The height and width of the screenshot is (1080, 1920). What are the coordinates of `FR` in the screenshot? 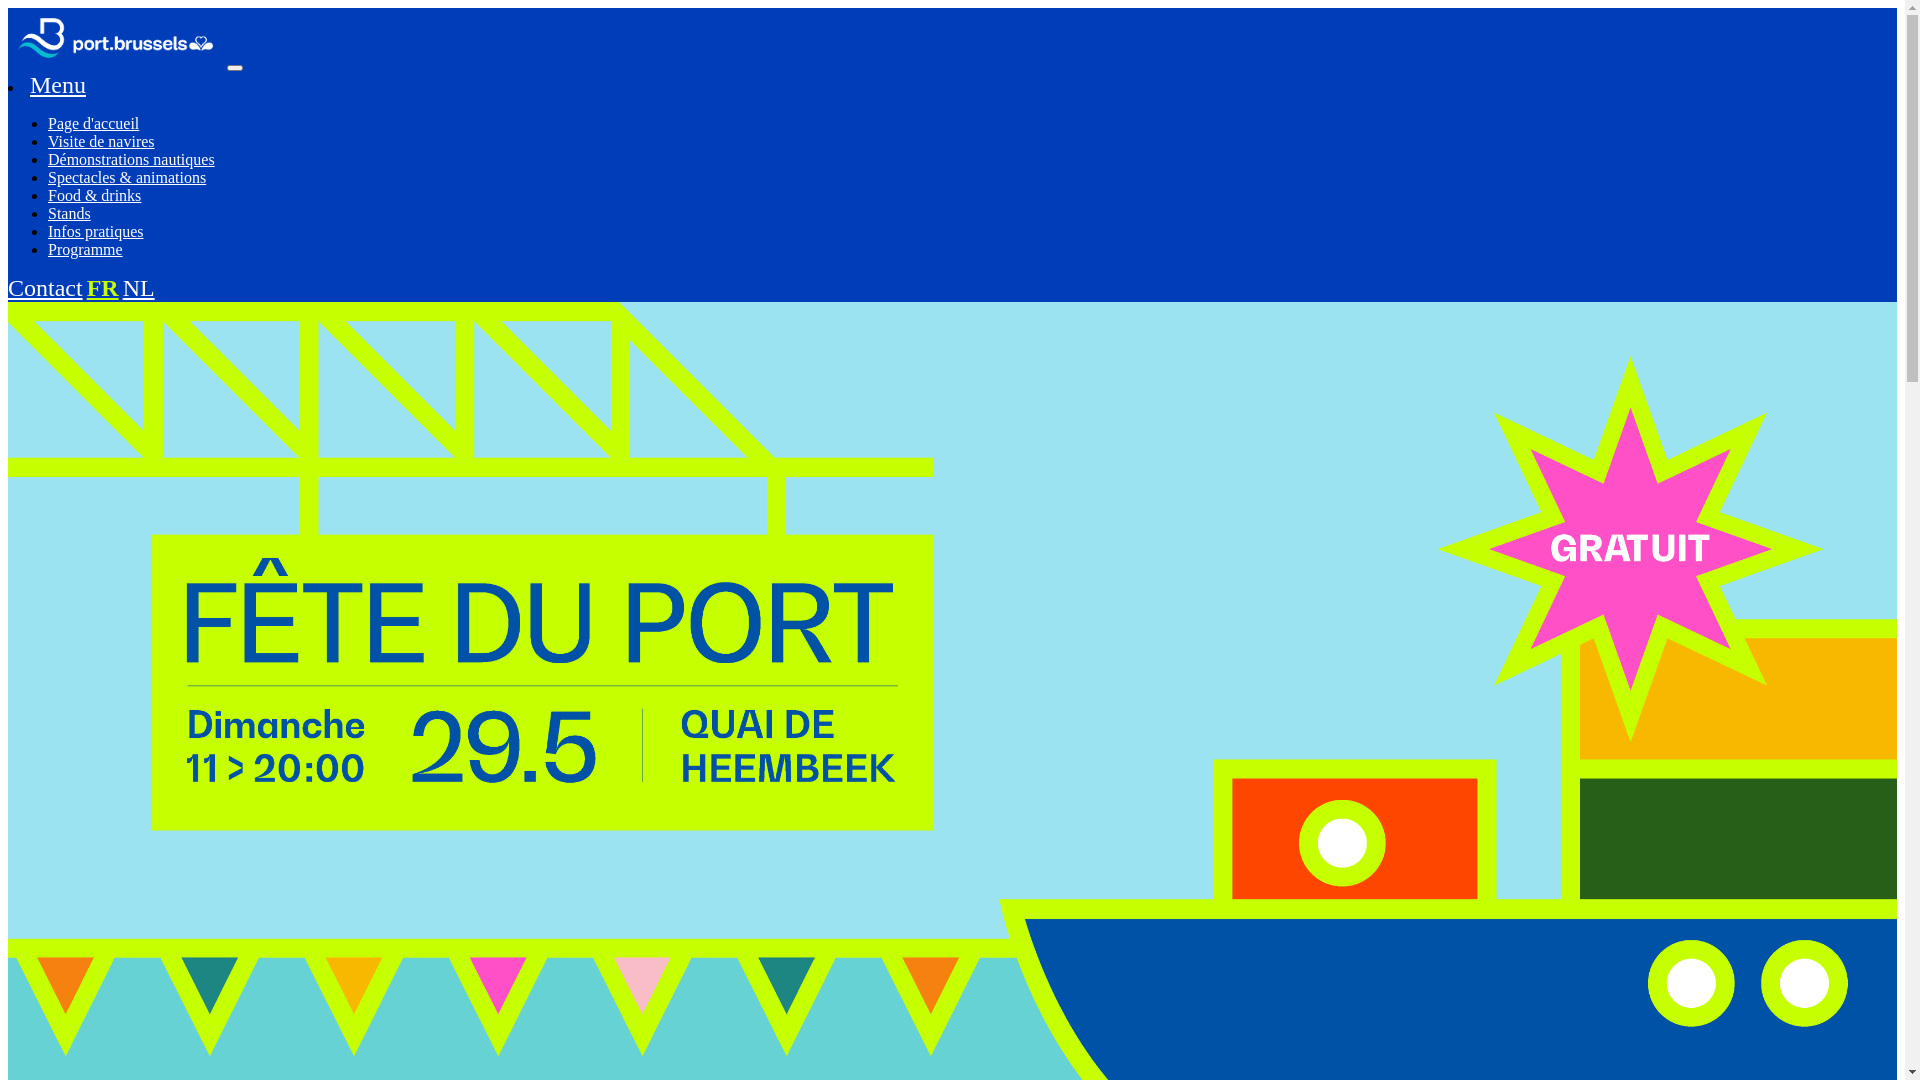 It's located at (103, 288).